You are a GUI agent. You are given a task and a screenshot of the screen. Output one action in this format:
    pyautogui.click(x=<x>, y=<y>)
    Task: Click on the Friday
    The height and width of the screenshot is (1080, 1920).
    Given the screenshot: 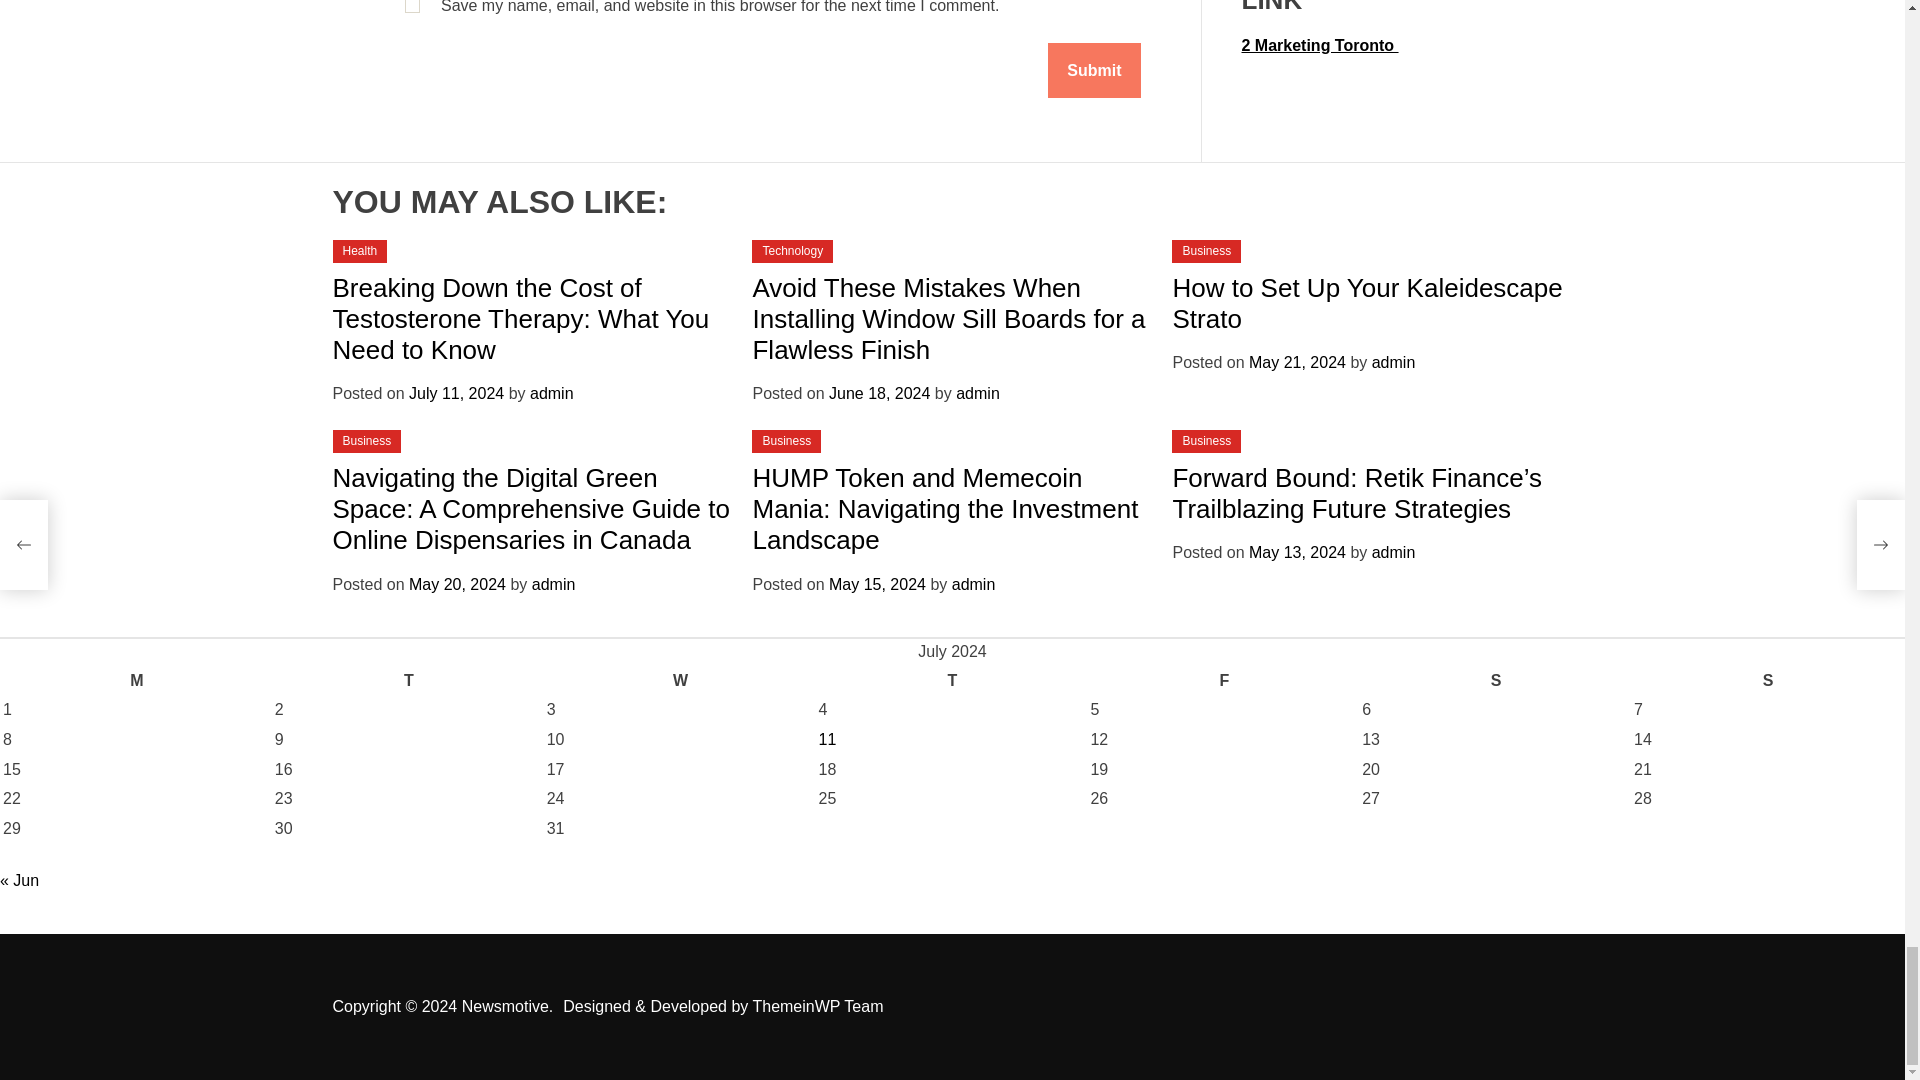 What is the action you would take?
    pyautogui.click(x=1224, y=681)
    